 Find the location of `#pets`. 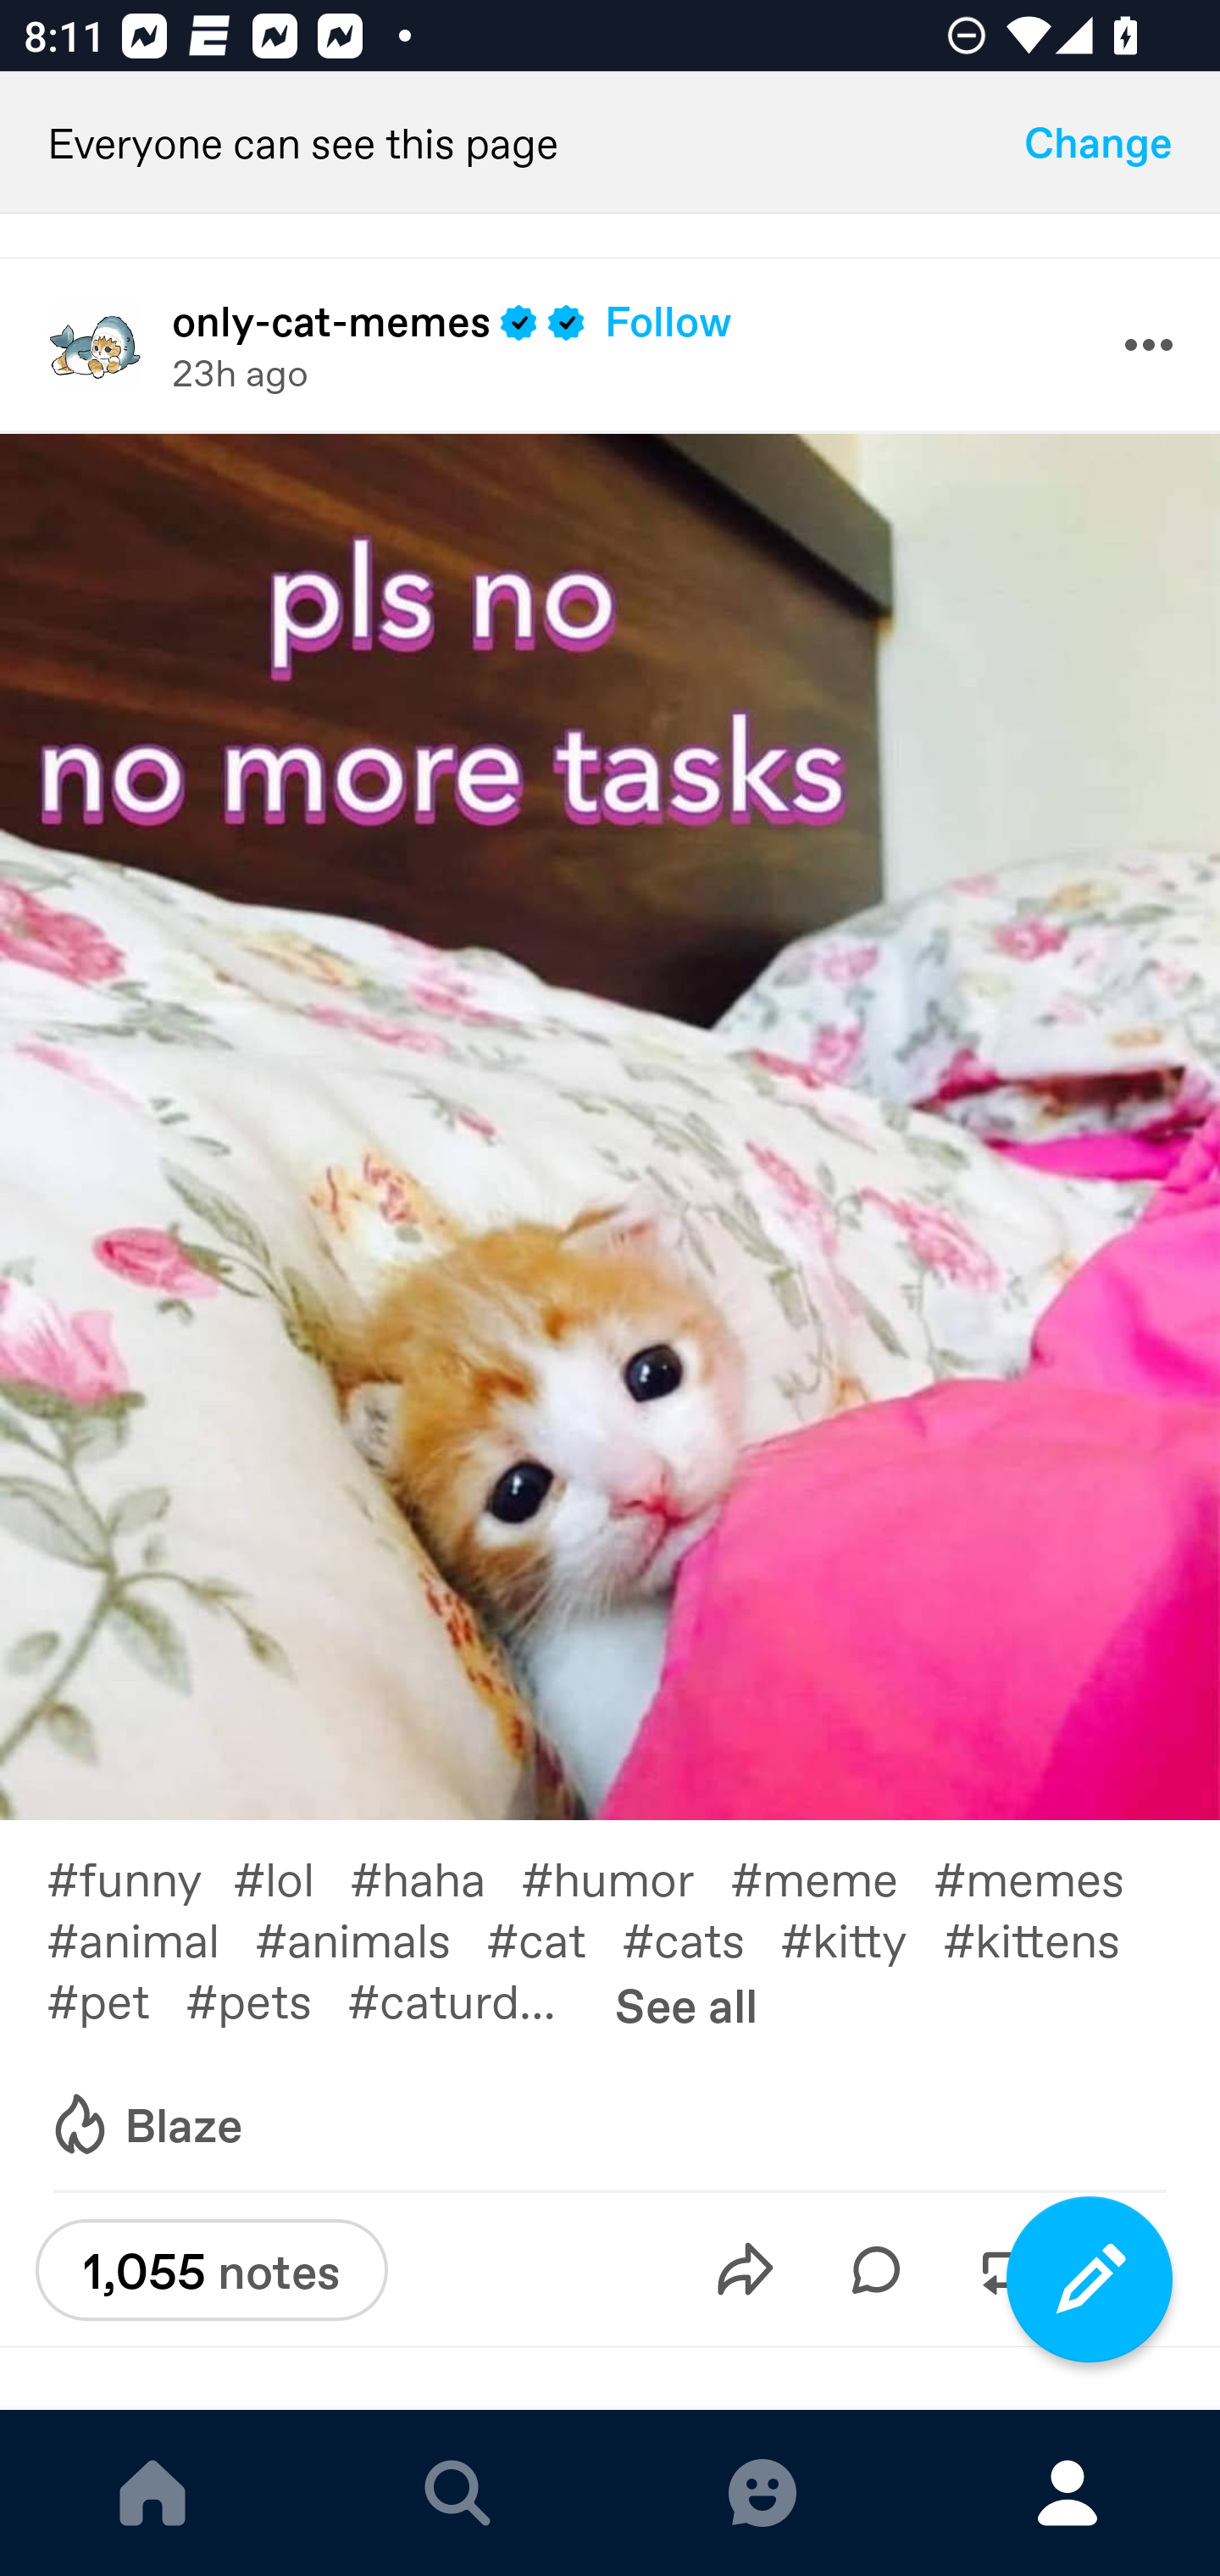

#pets is located at coordinates (266, 1998).